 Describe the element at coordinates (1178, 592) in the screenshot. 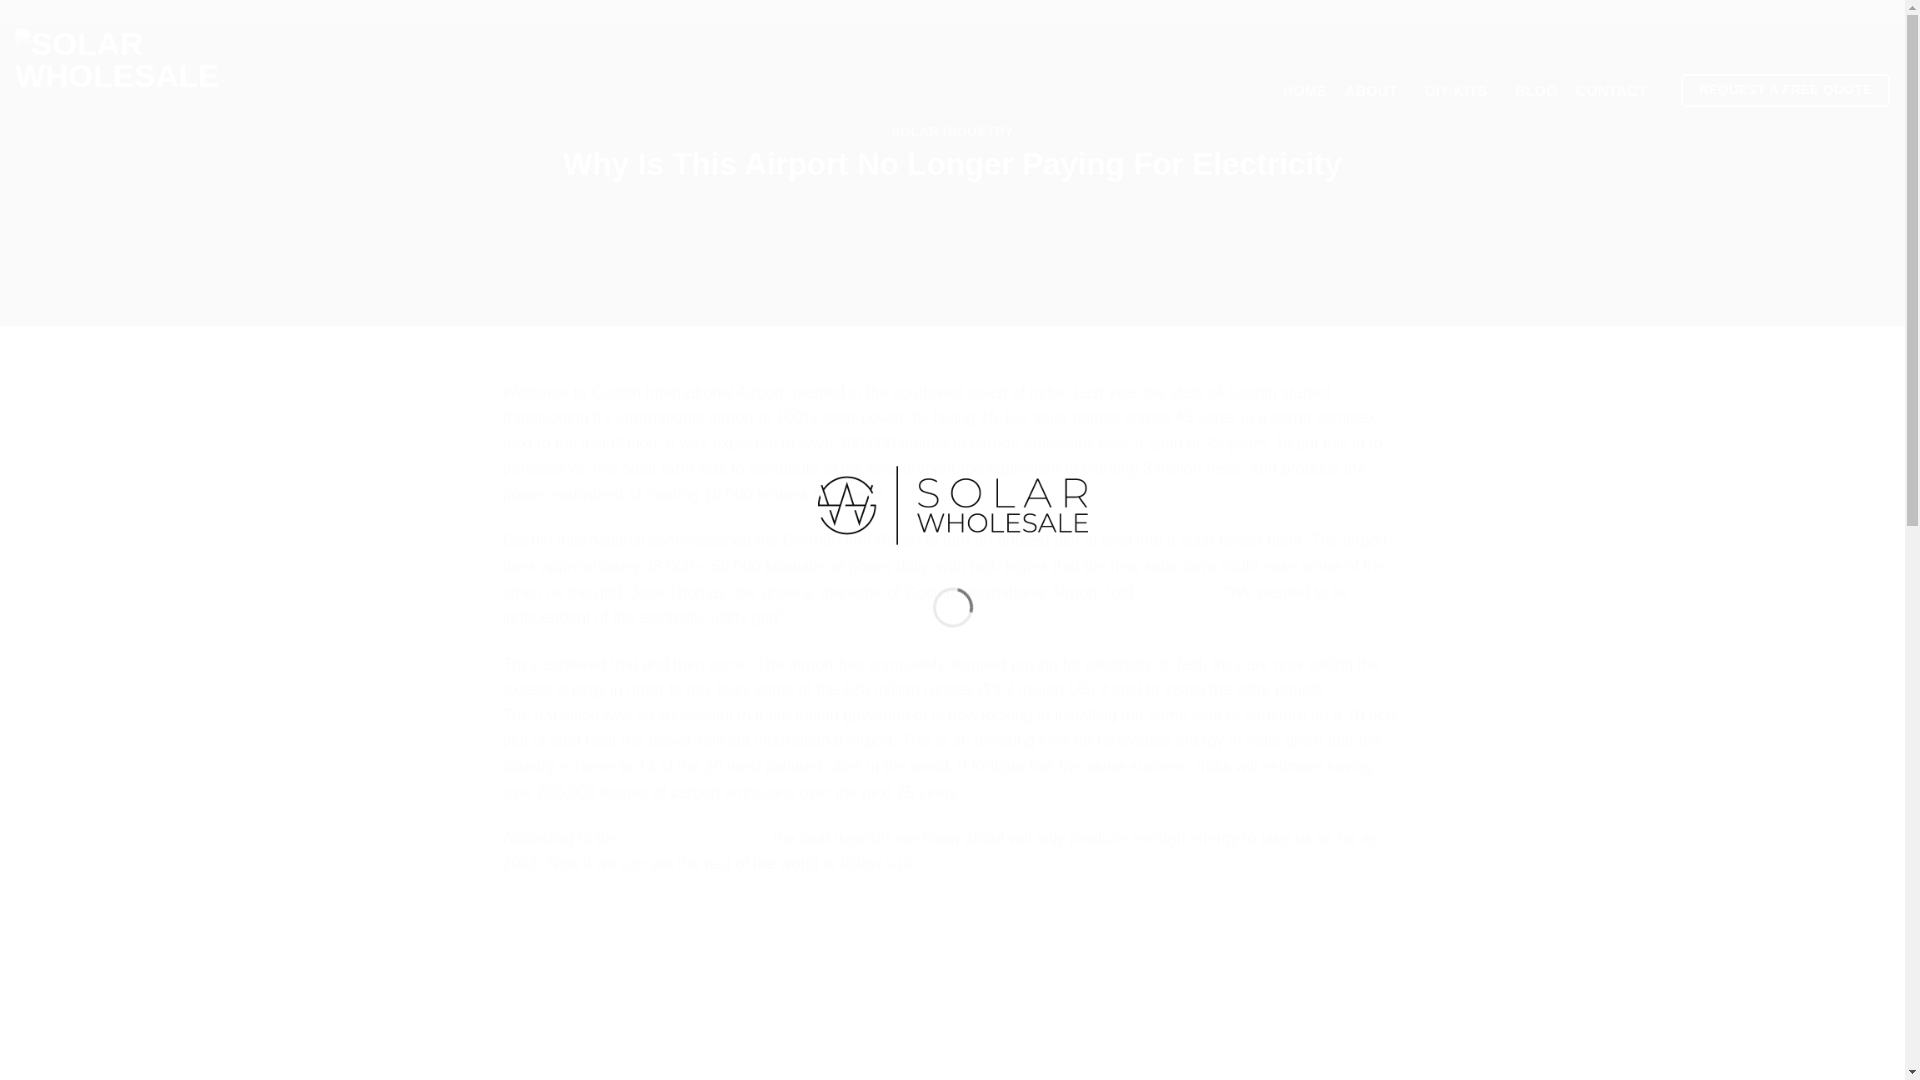

I see `CNNMoney` at that location.